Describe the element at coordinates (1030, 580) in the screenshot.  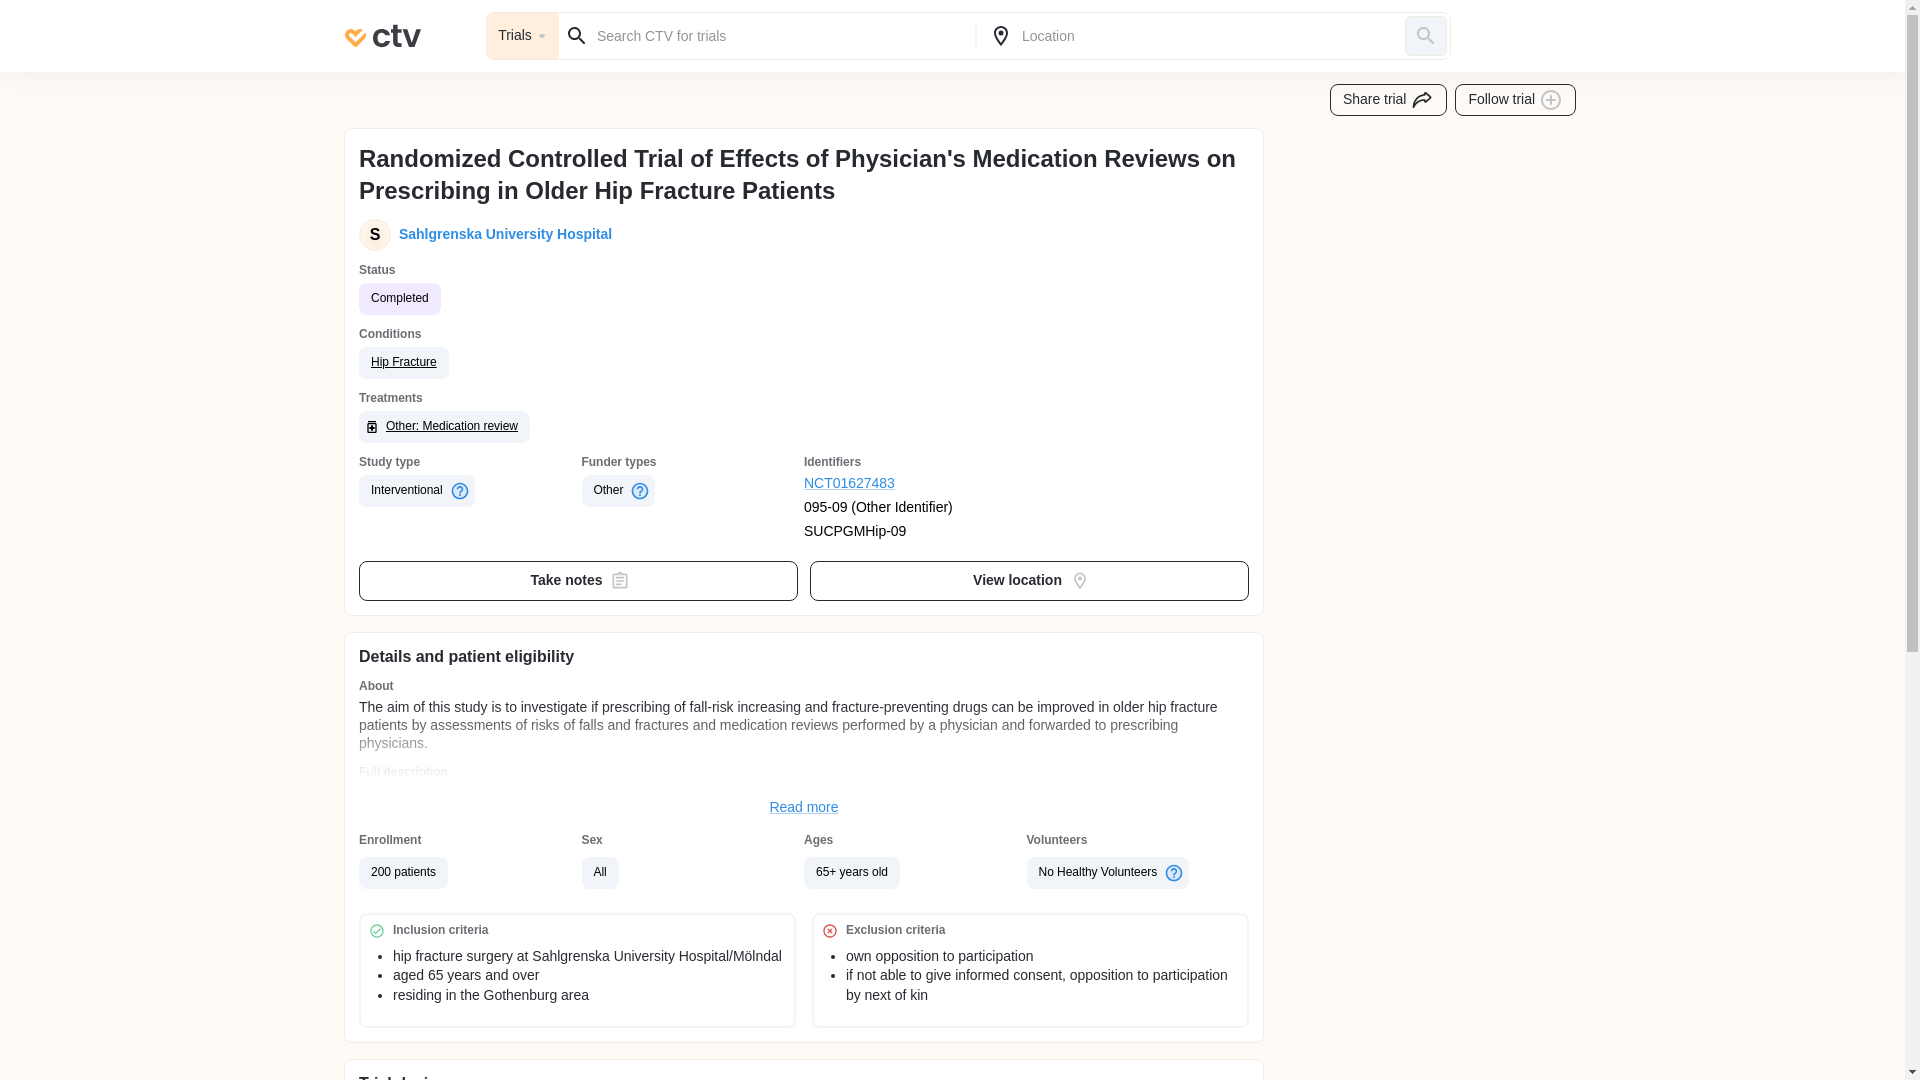
I see `View location` at that location.